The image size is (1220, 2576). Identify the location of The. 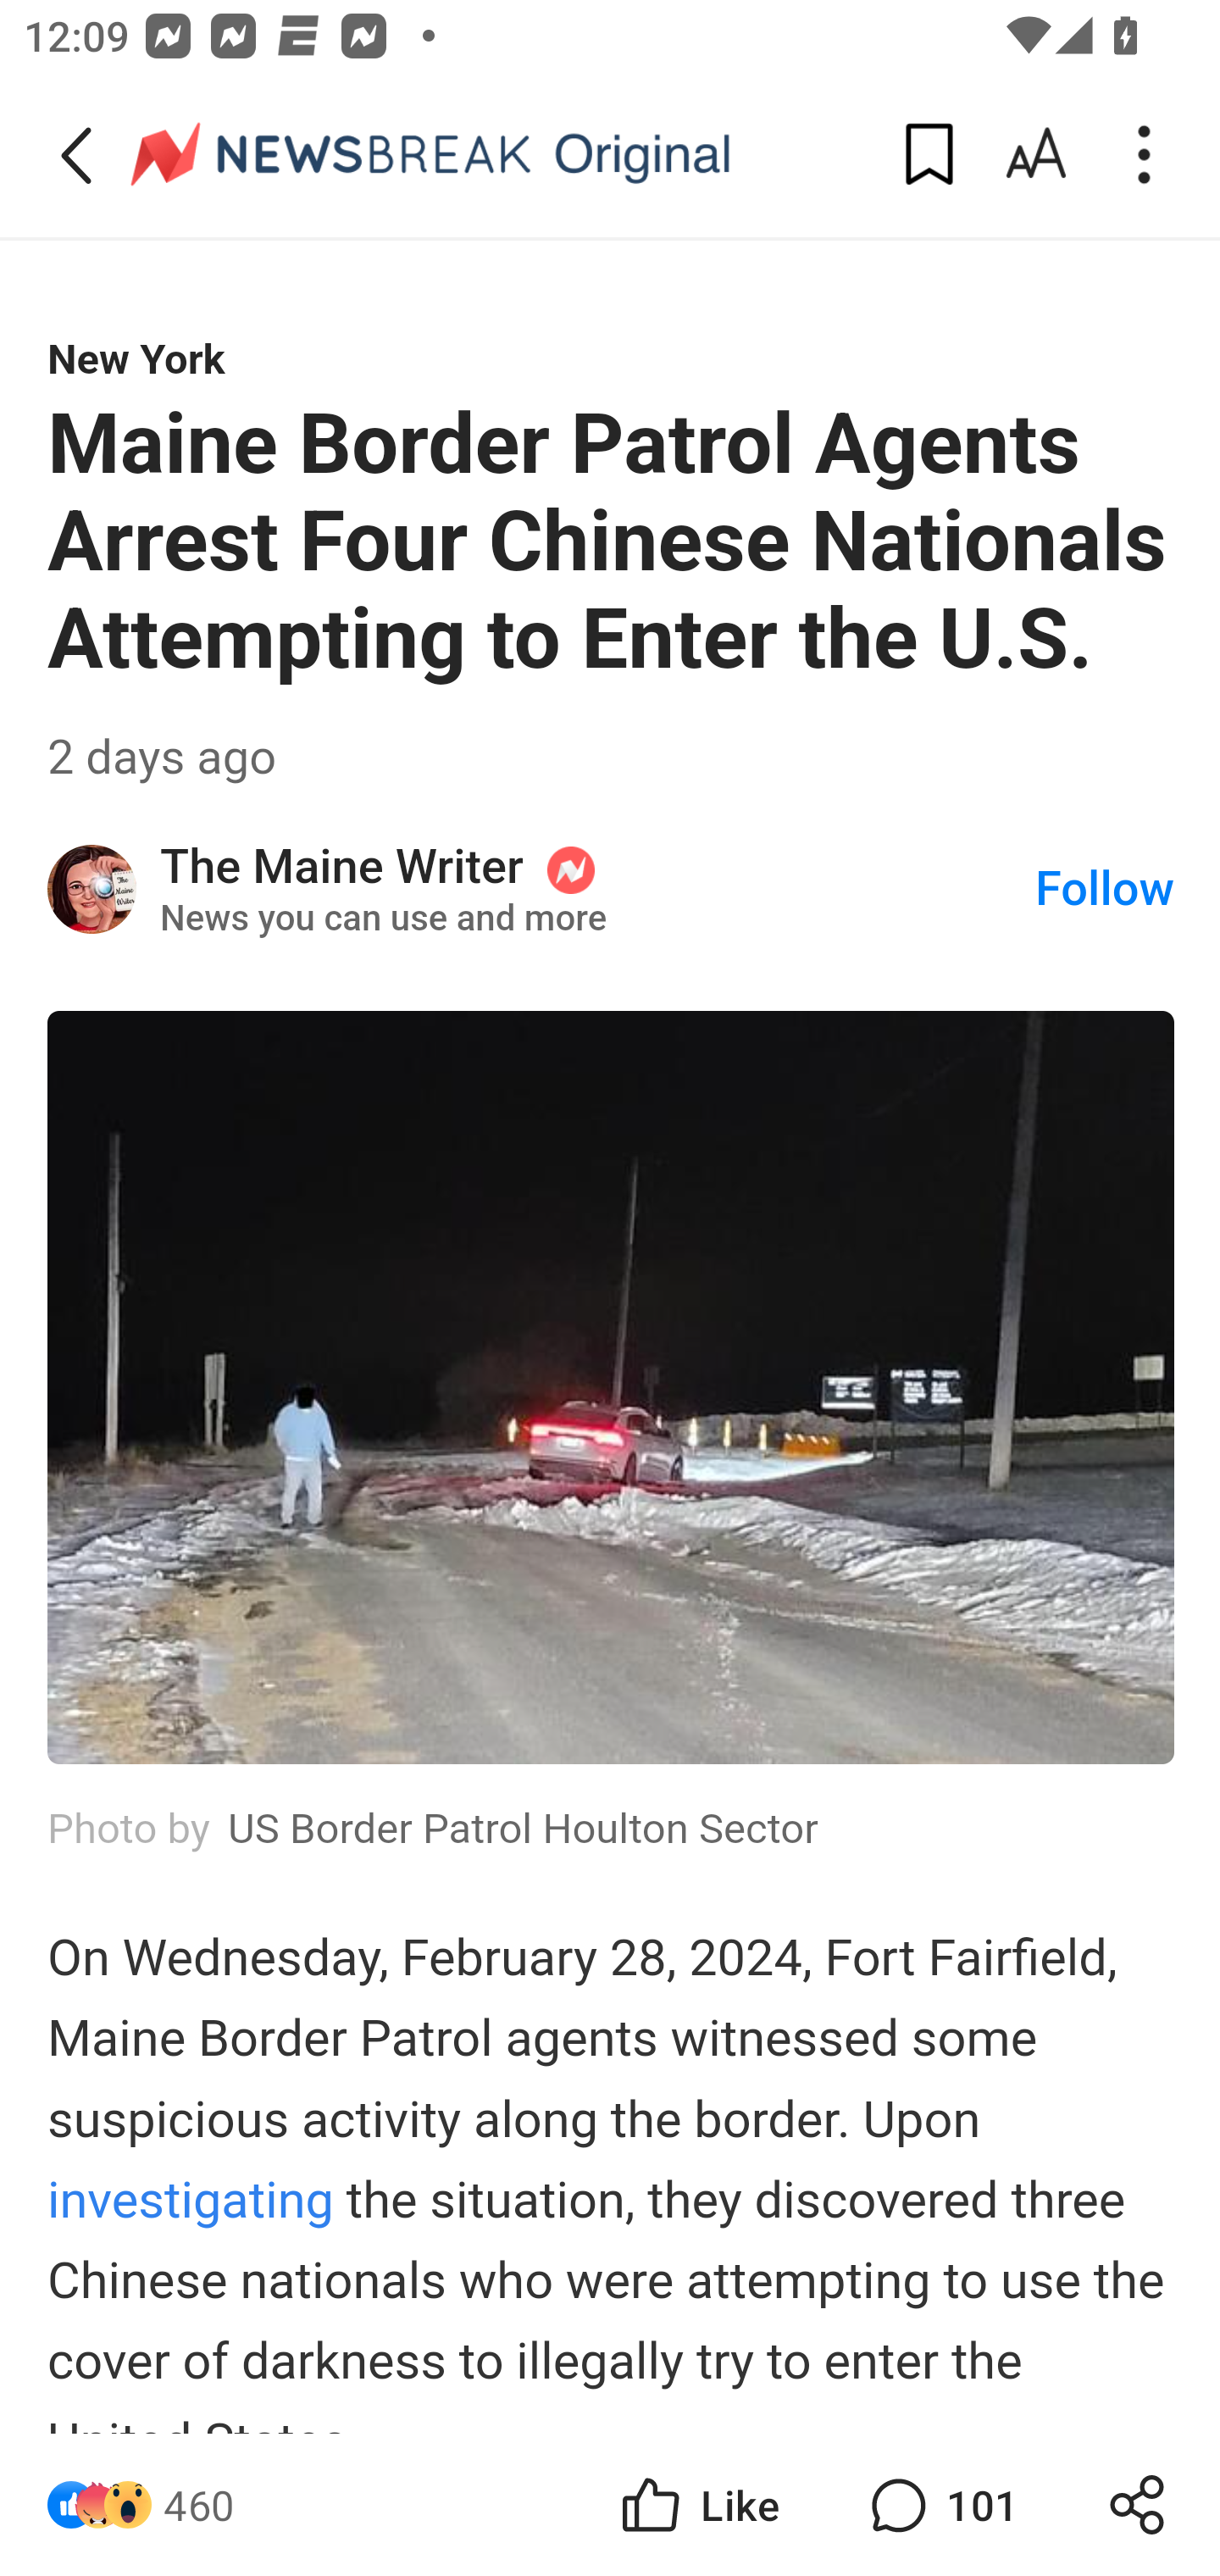
(93, 888).